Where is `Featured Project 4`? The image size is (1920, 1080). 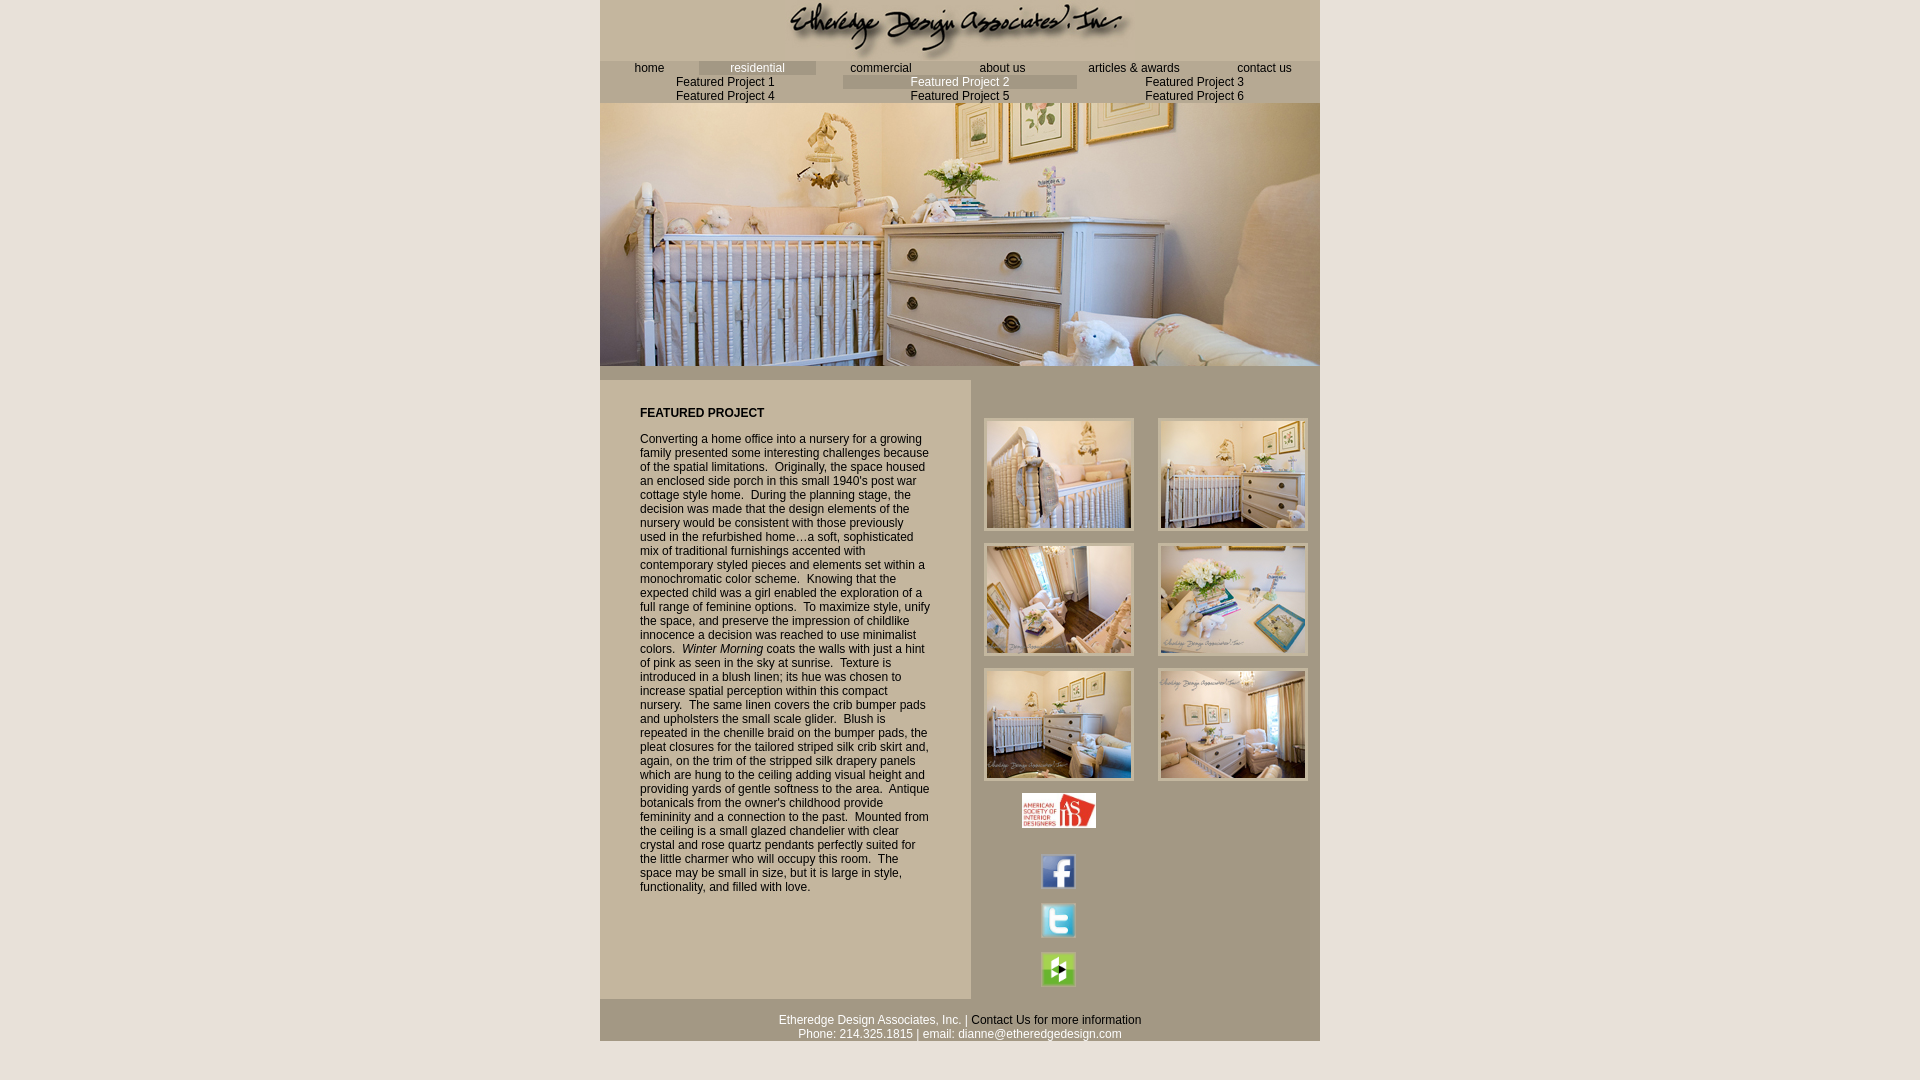 Featured Project 4 is located at coordinates (725, 95).